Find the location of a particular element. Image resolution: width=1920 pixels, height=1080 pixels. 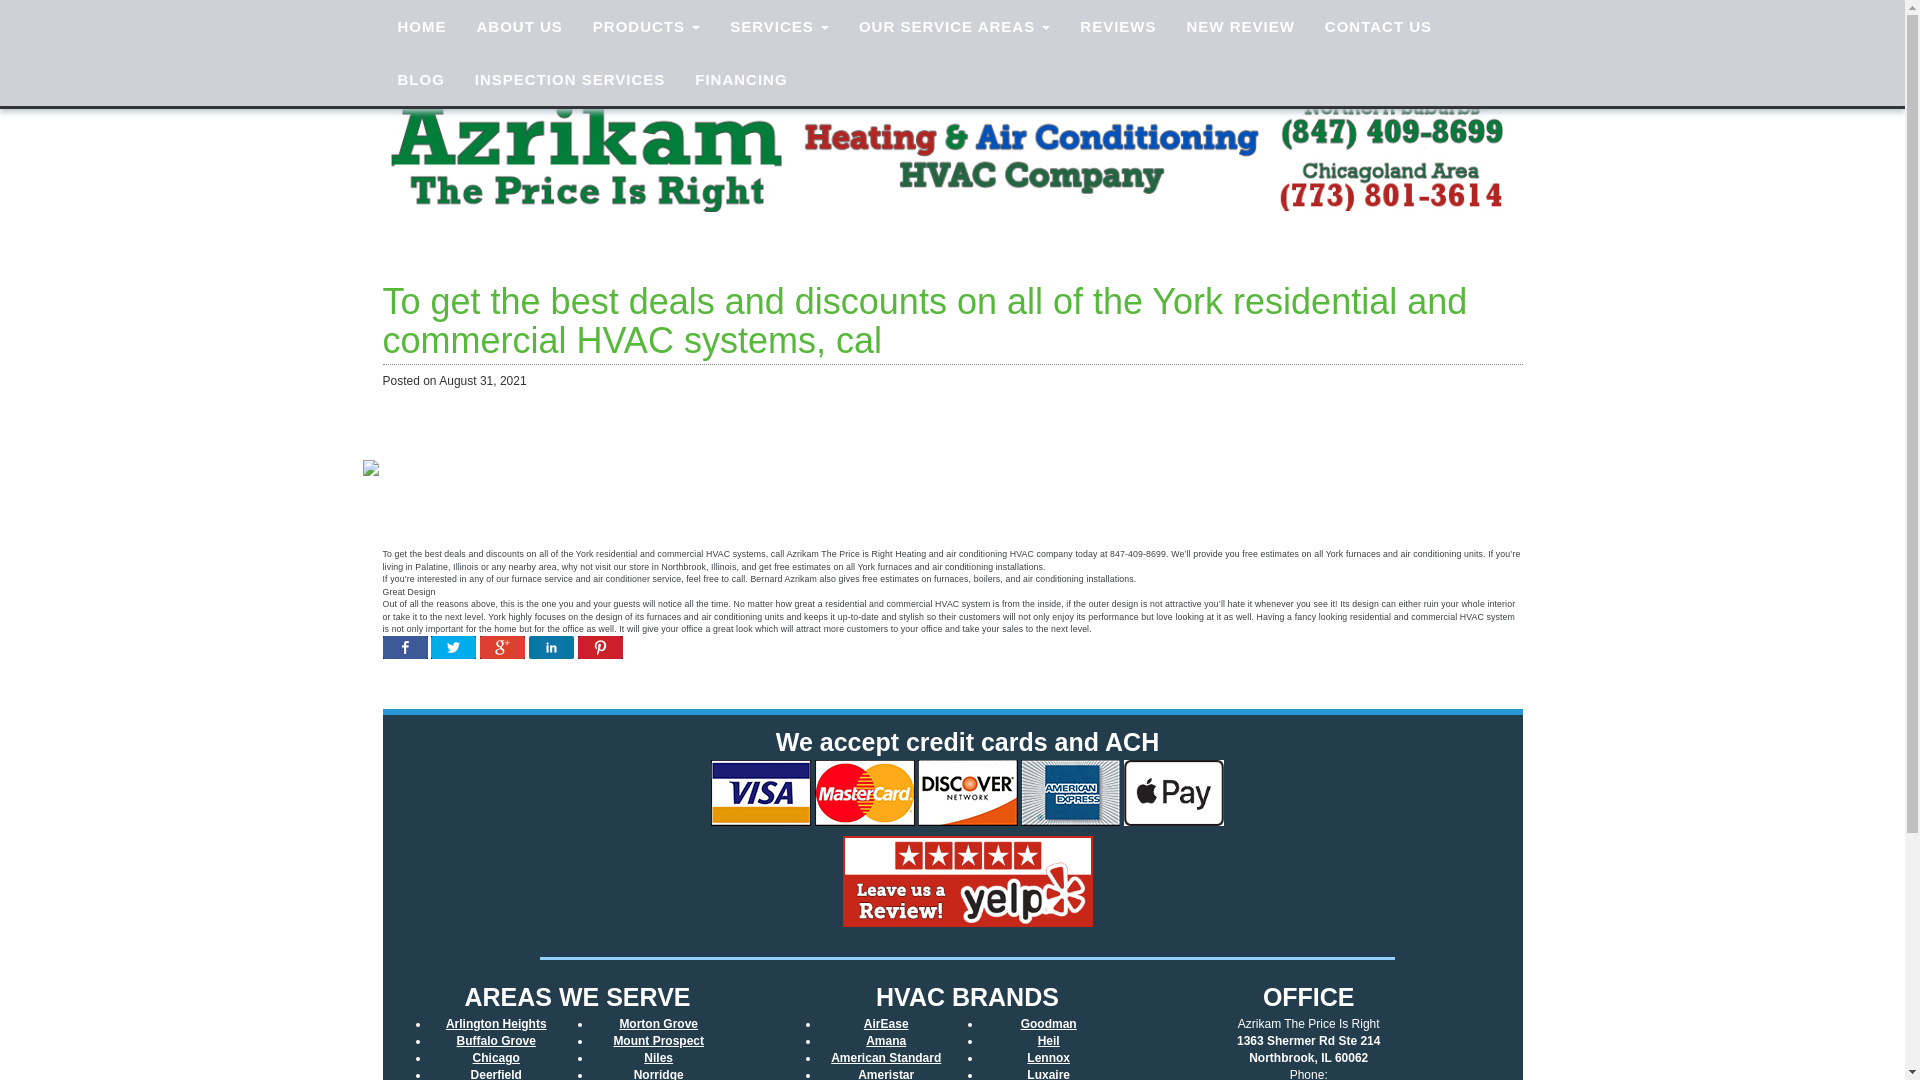

INSPECTION SERVICES is located at coordinates (570, 78).